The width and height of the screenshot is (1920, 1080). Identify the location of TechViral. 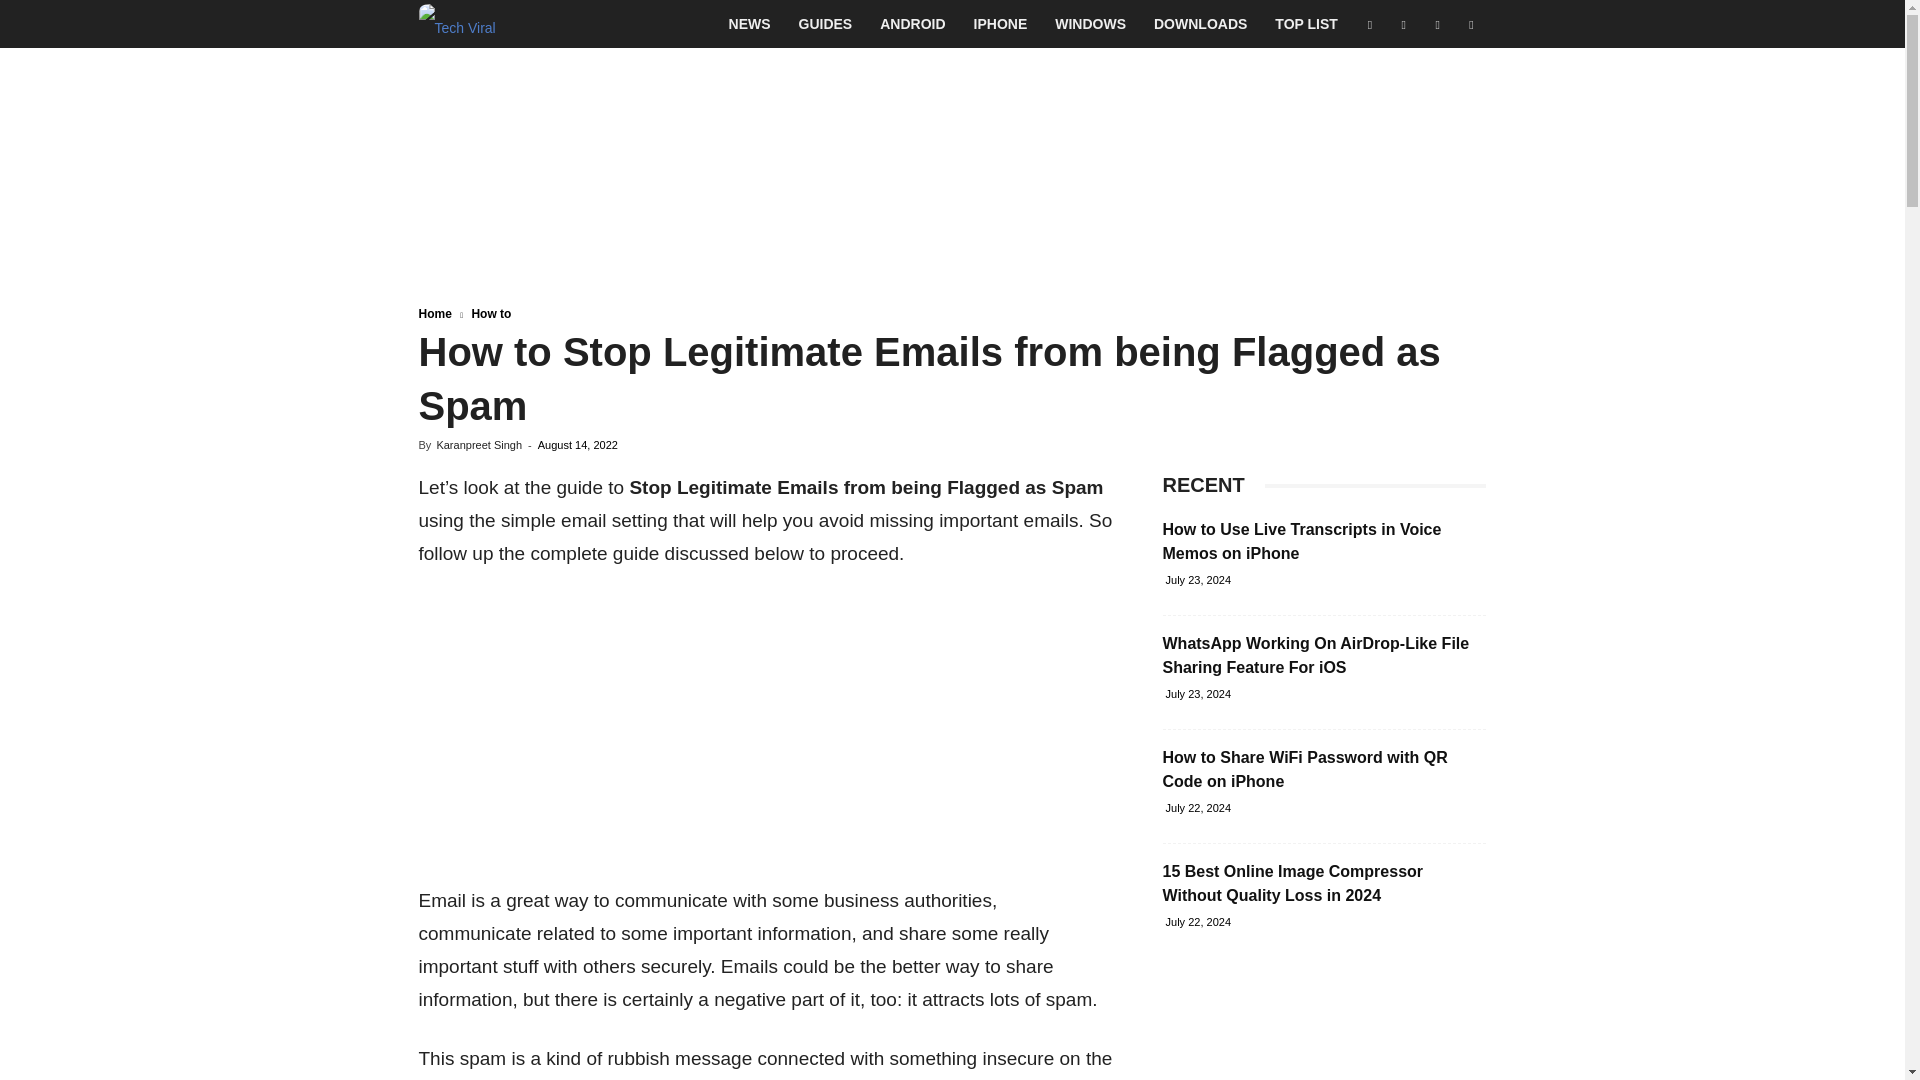
(456, 24).